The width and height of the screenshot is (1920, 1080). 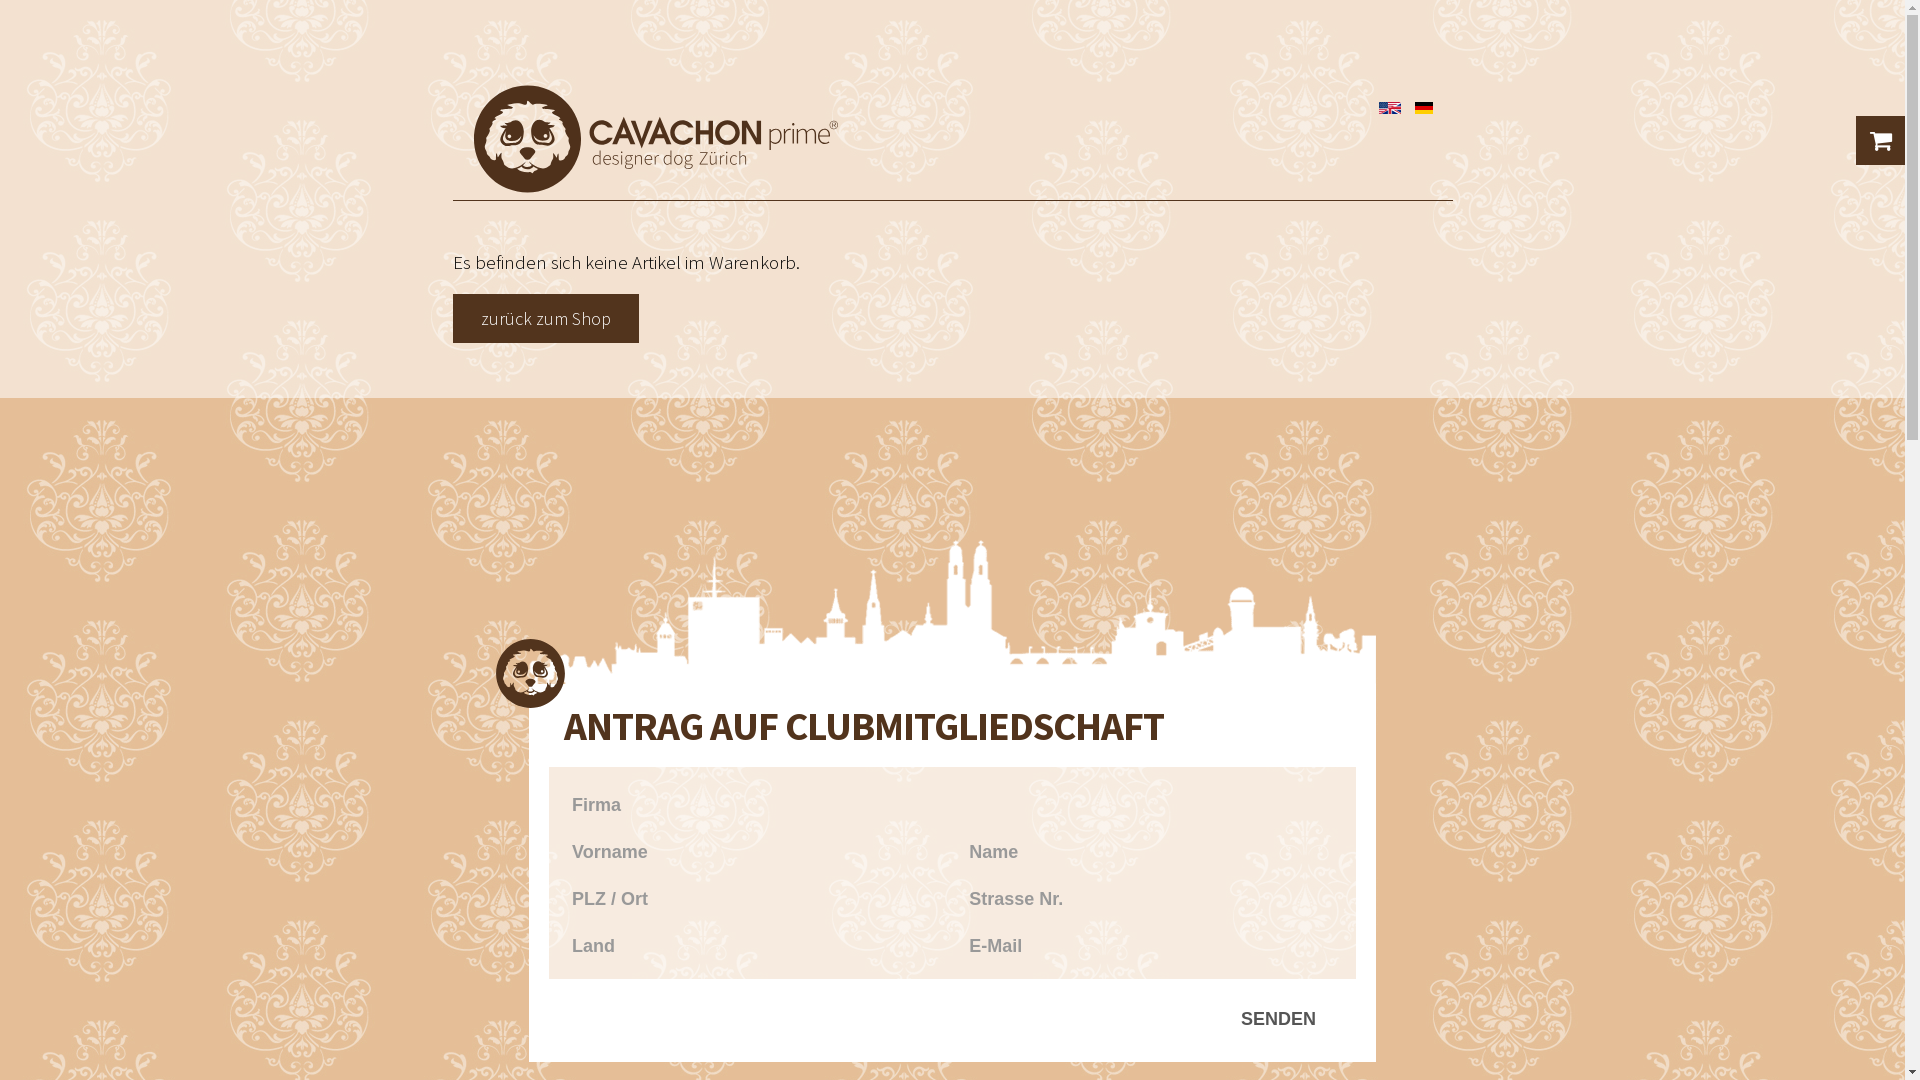 What do you see at coordinates (1423, 108) in the screenshot?
I see `Deutsch` at bounding box center [1423, 108].